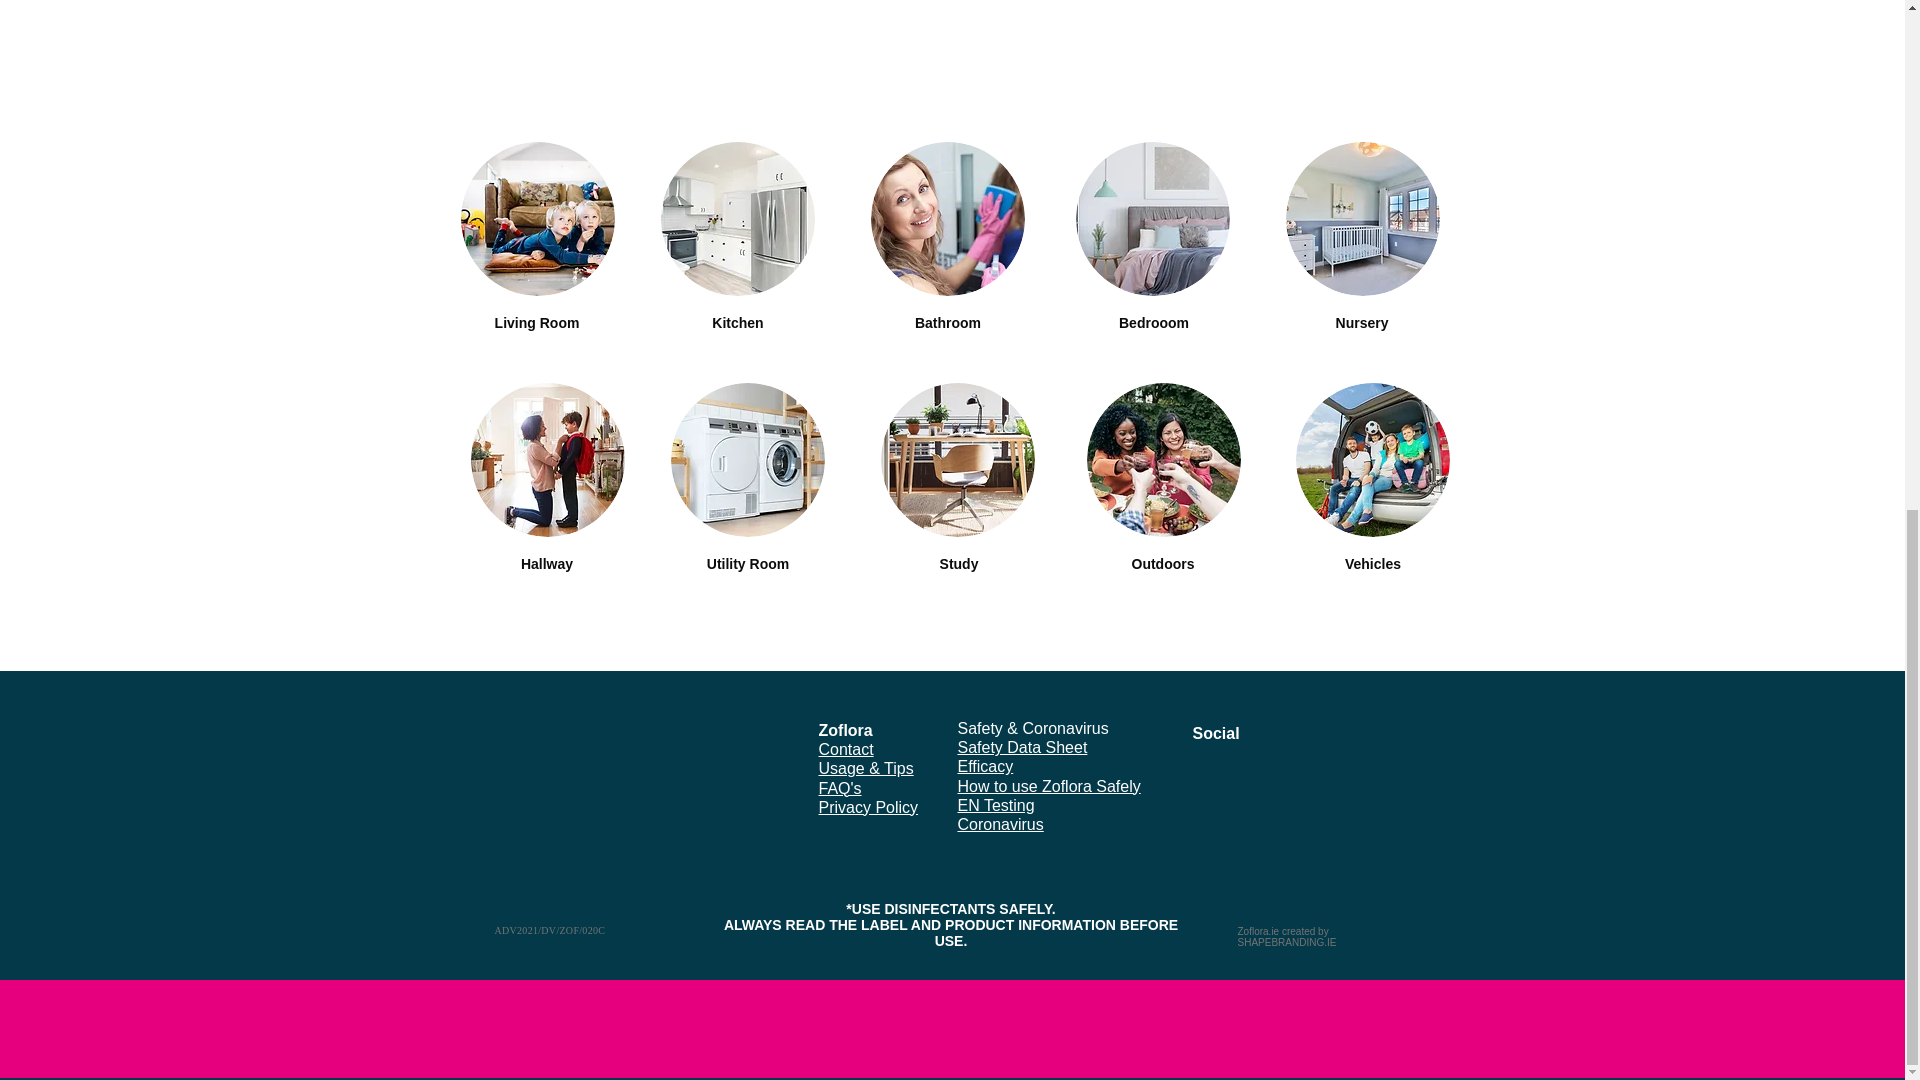 This screenshot has width=1920, height=1080. I want to click on How to use Zoflora Safely, so click(1049, 786).